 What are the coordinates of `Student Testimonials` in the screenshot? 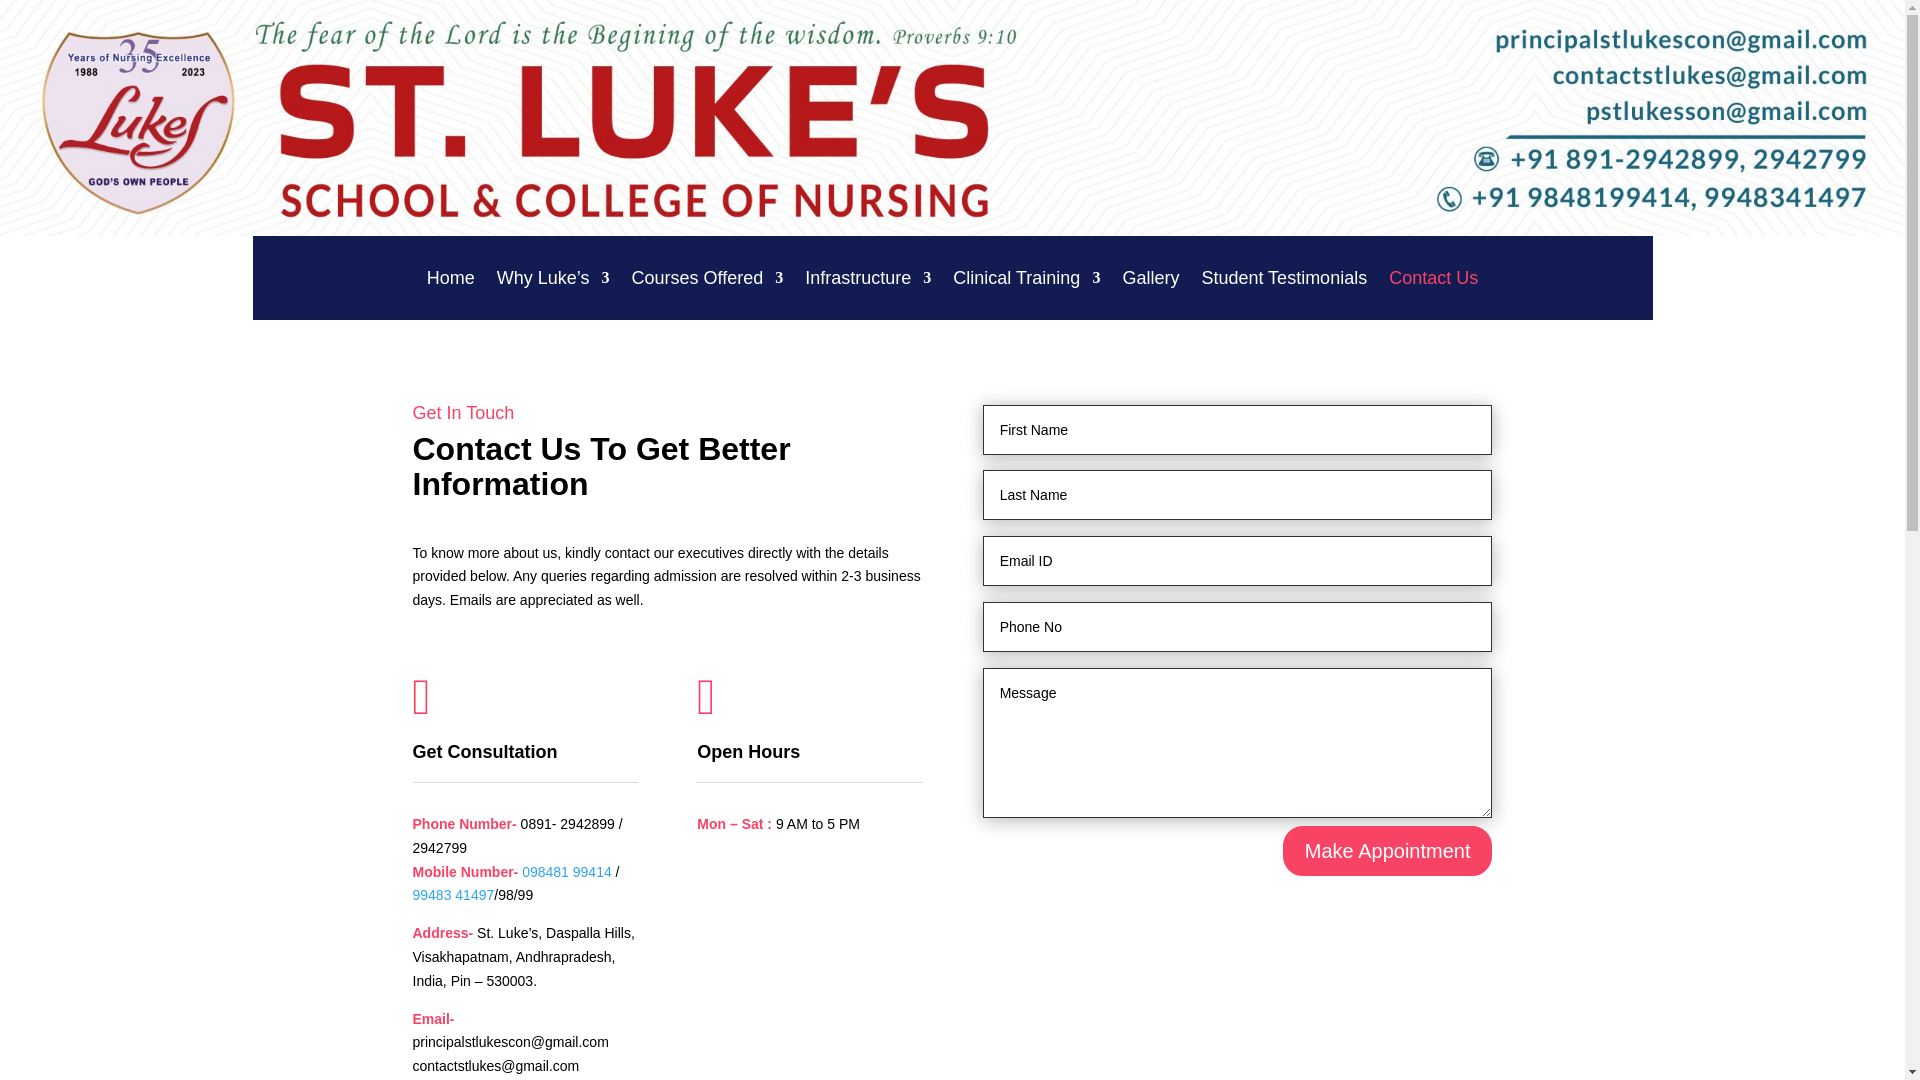 It's located at (1284, 282).